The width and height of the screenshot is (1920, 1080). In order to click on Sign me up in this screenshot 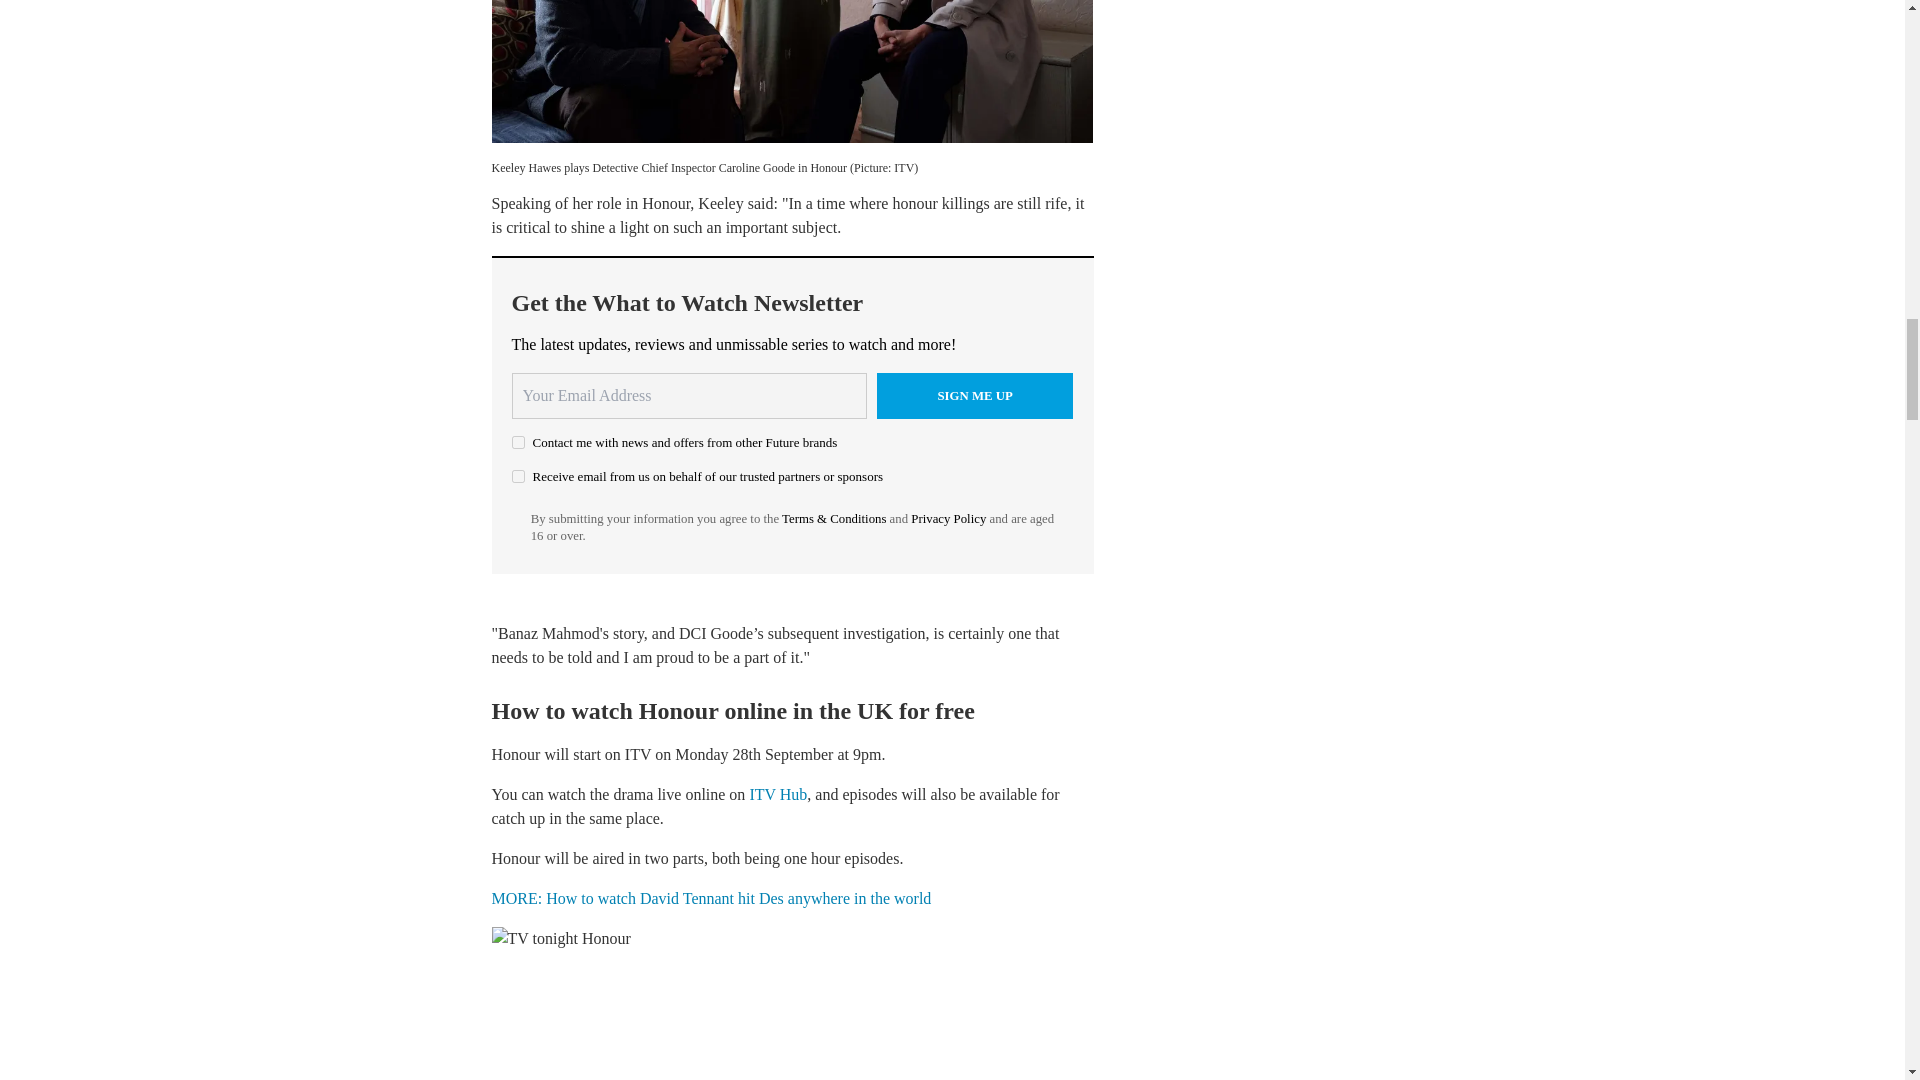, I will do `click(975, 396)`.